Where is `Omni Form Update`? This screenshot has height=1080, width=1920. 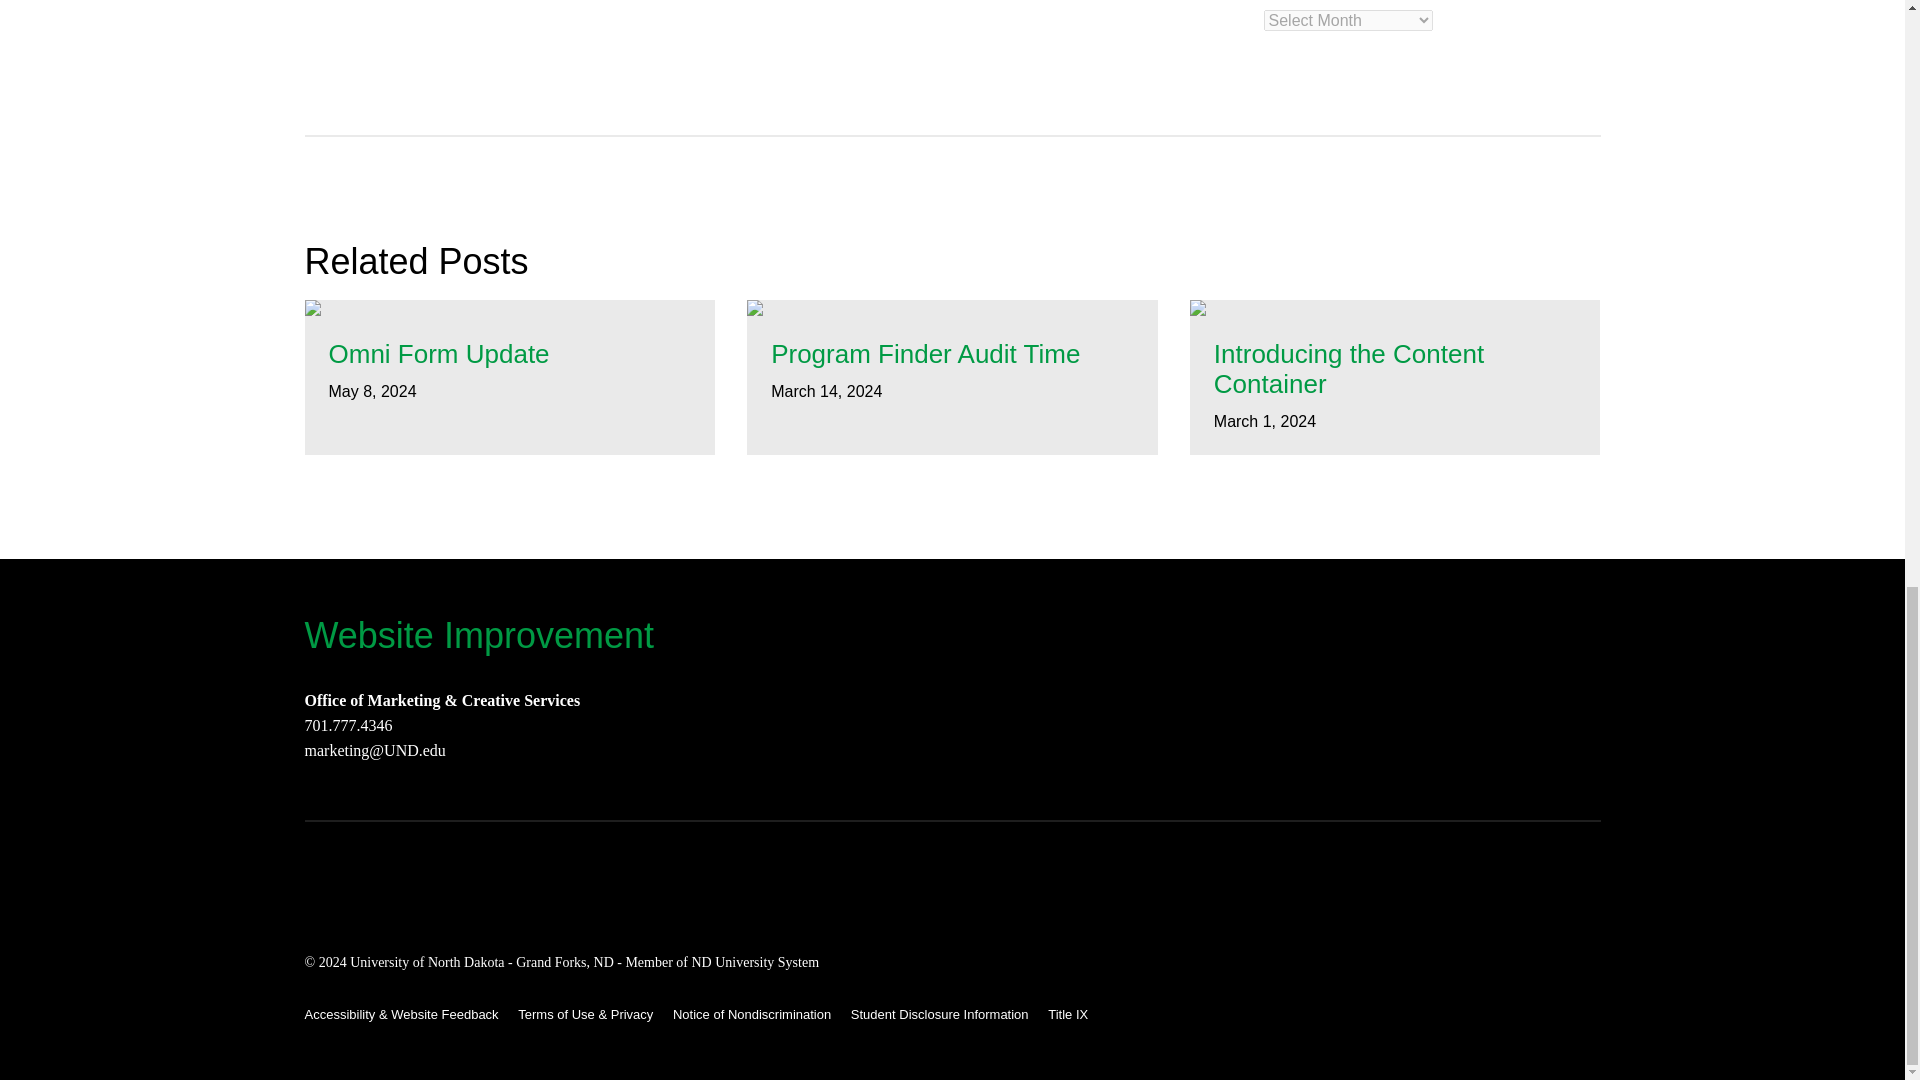
Omni Form Update is located at coordinates (510, 355).